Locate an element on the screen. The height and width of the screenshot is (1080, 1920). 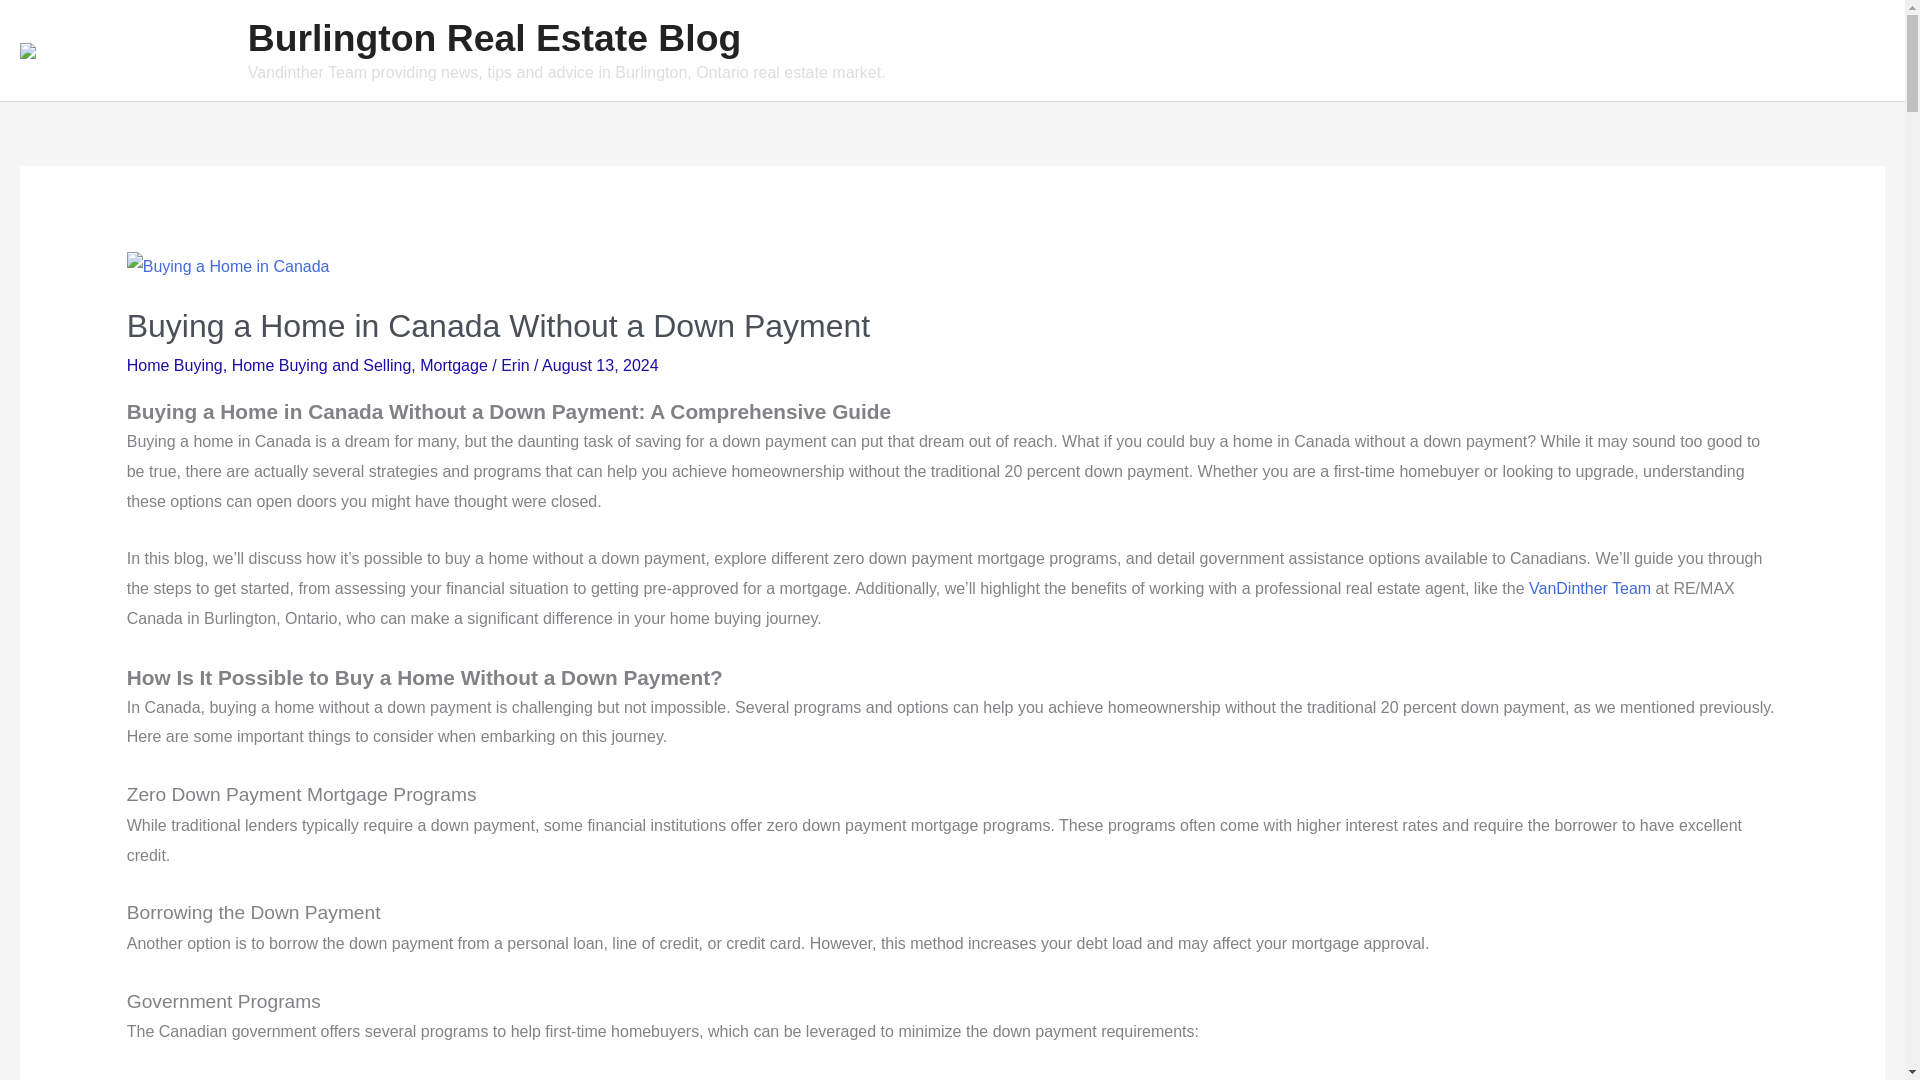
Buying a Home in Canada Without a Down Payment is located at coordinates (498, 326).